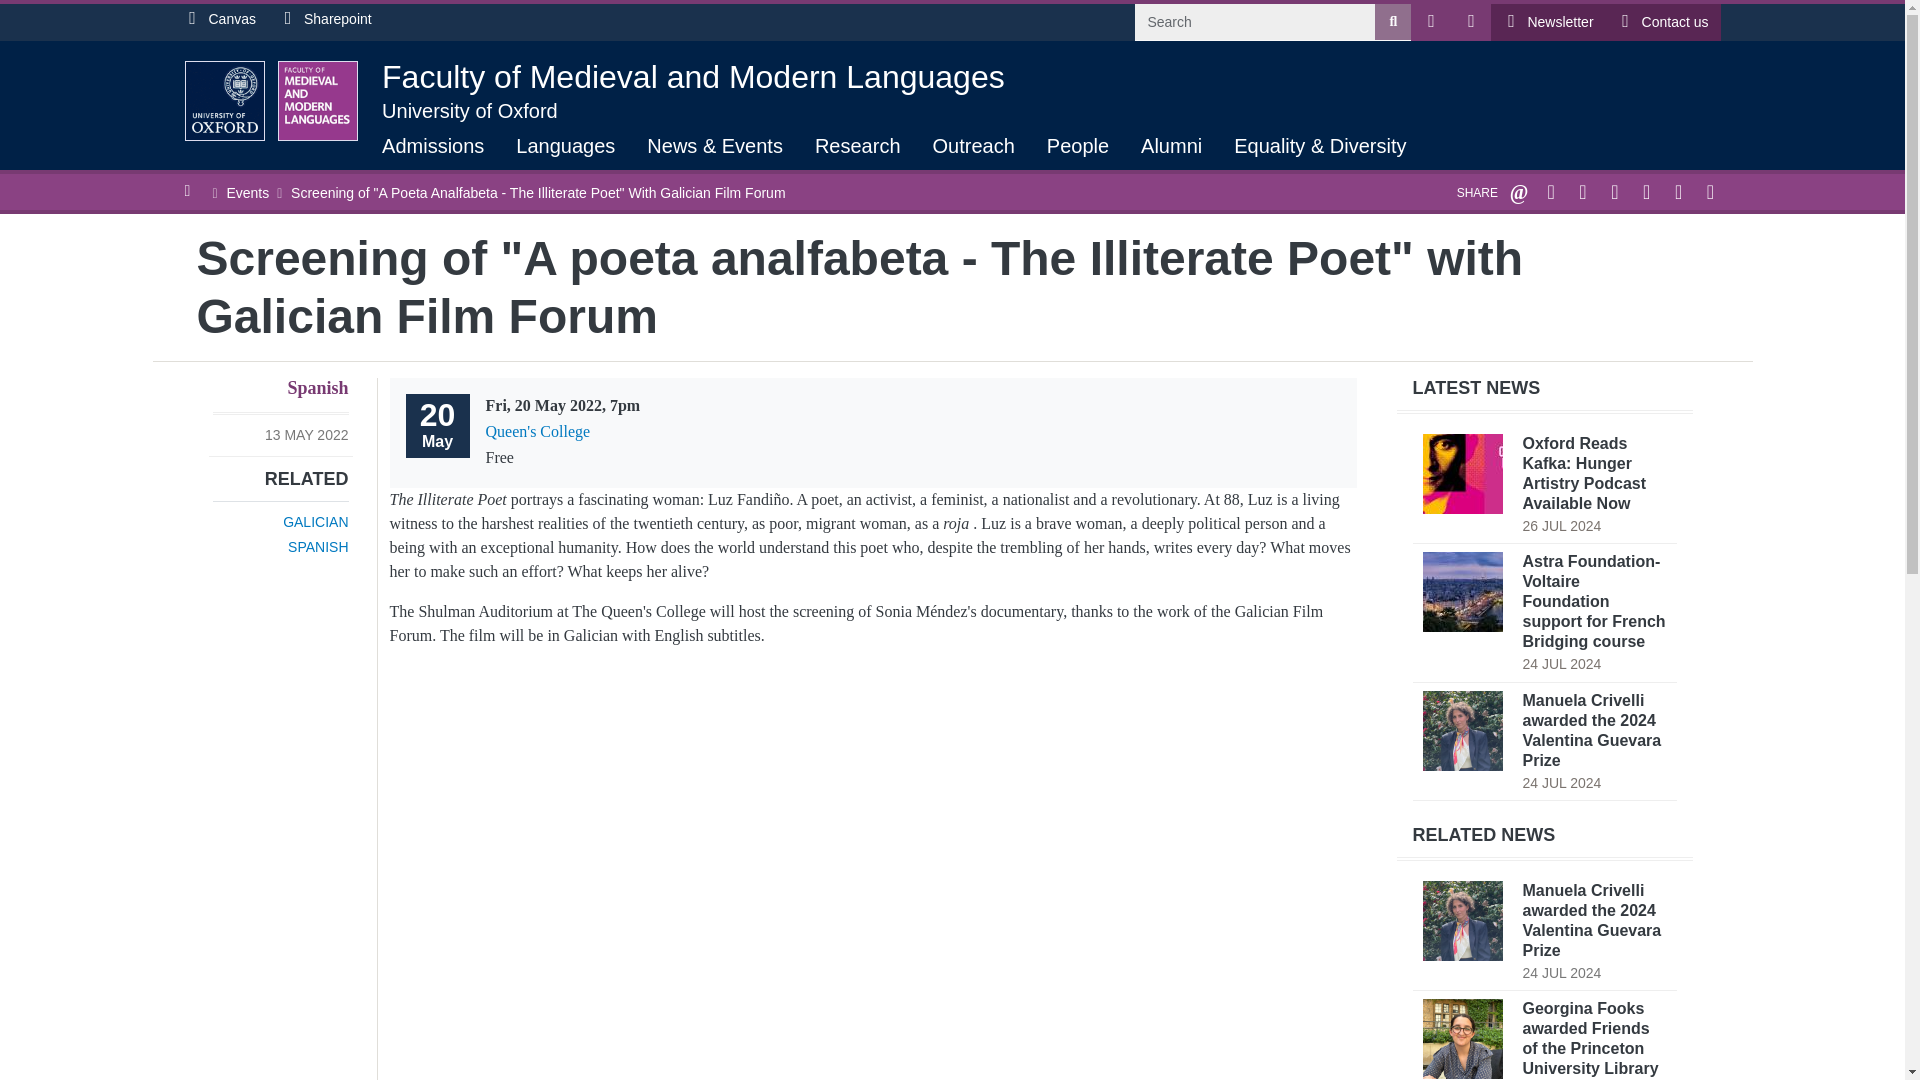 The width and height of the screenshot is (1920, 1080). What do you see at coordinates (219, 19) in the screenshot?
I see `Canvas` at bounding box center [219, 19].